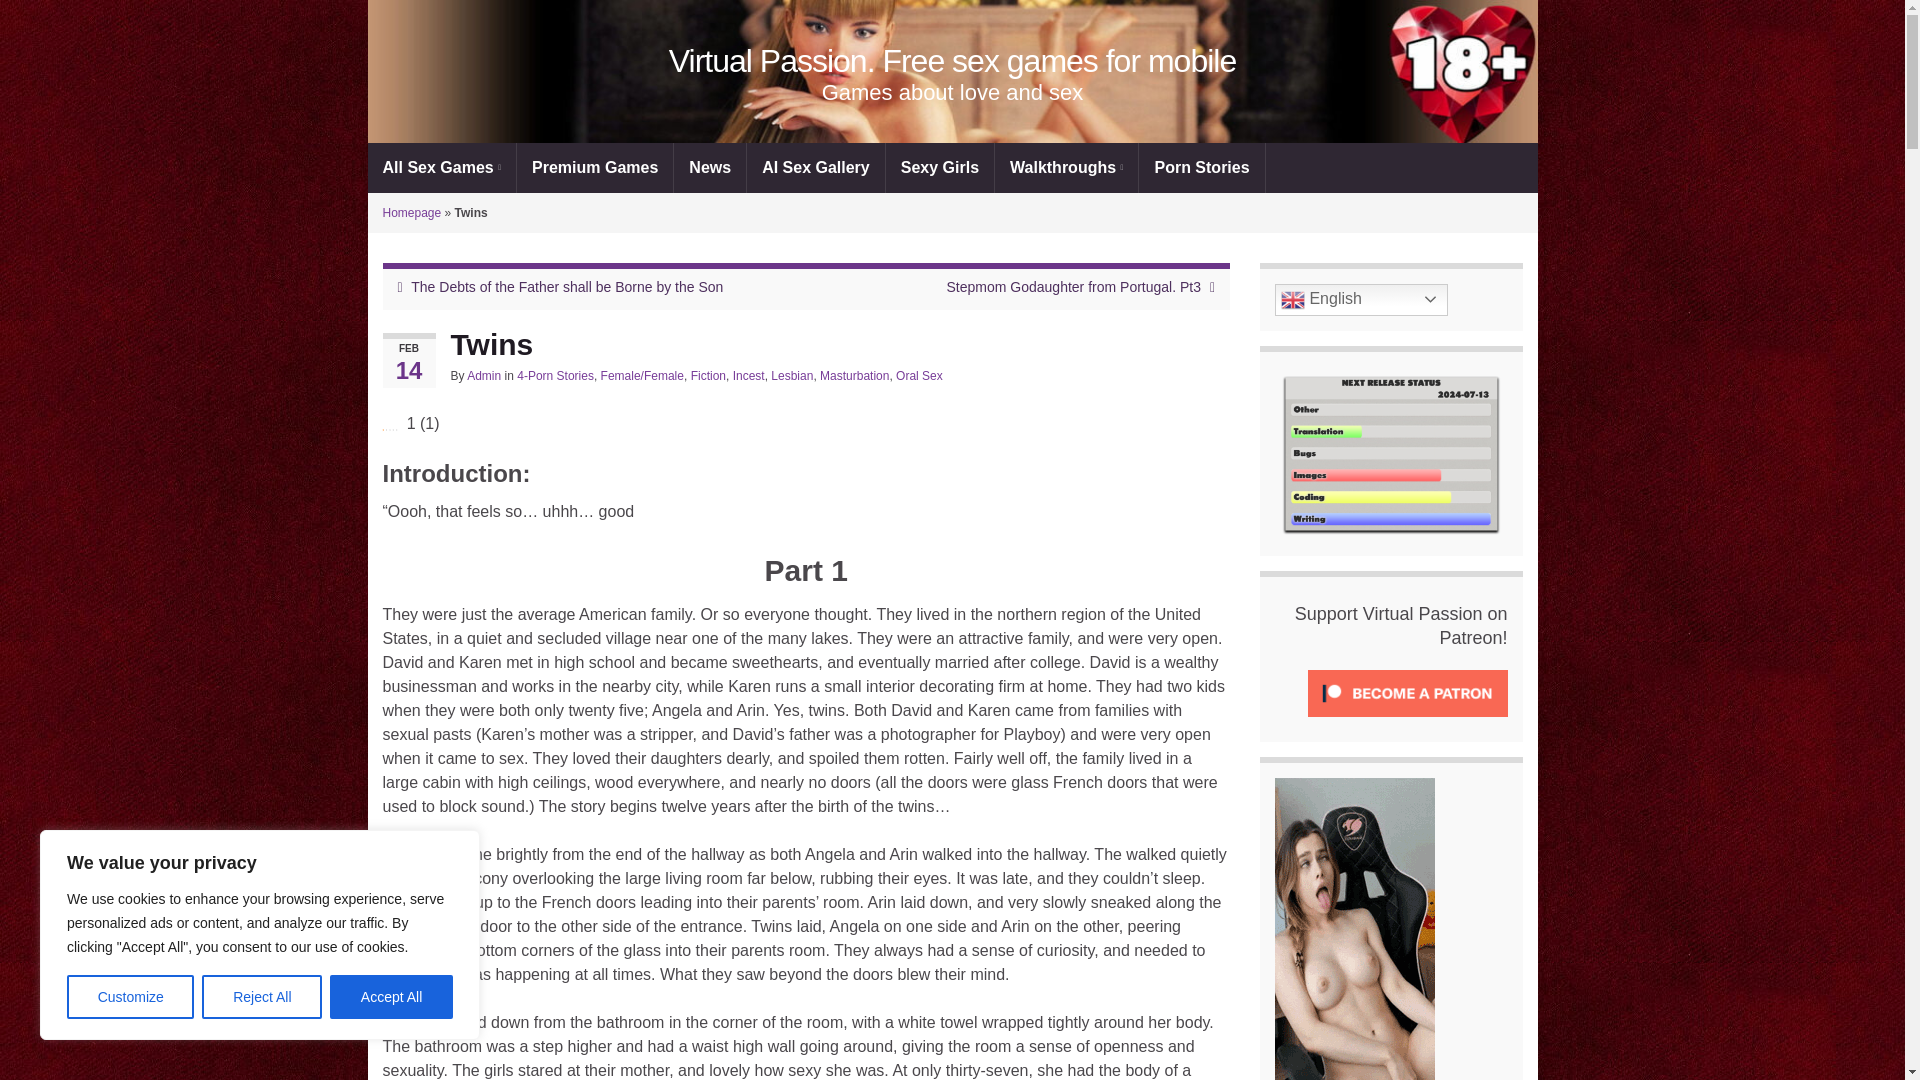  I want to click on Fiction, so click(708, 376).